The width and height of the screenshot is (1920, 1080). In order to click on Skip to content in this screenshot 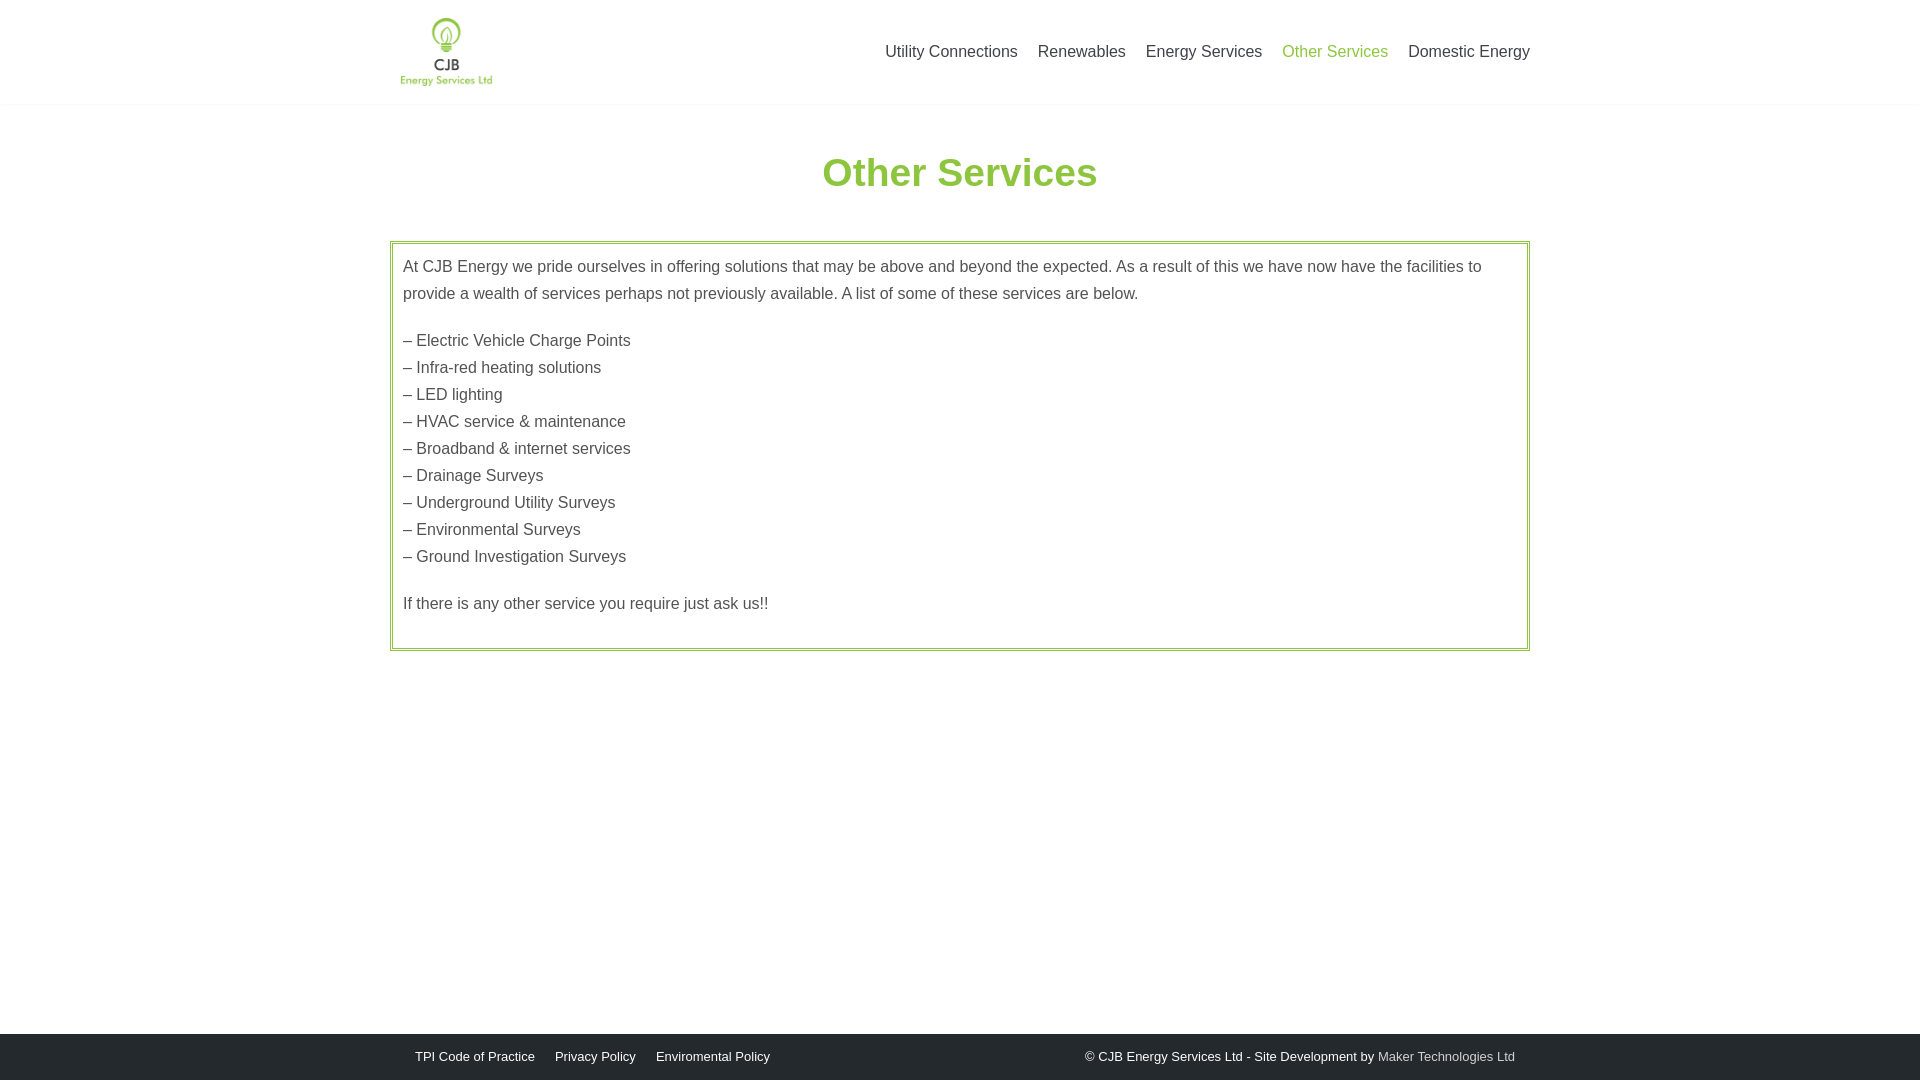, I will do `click(20, 10)`.